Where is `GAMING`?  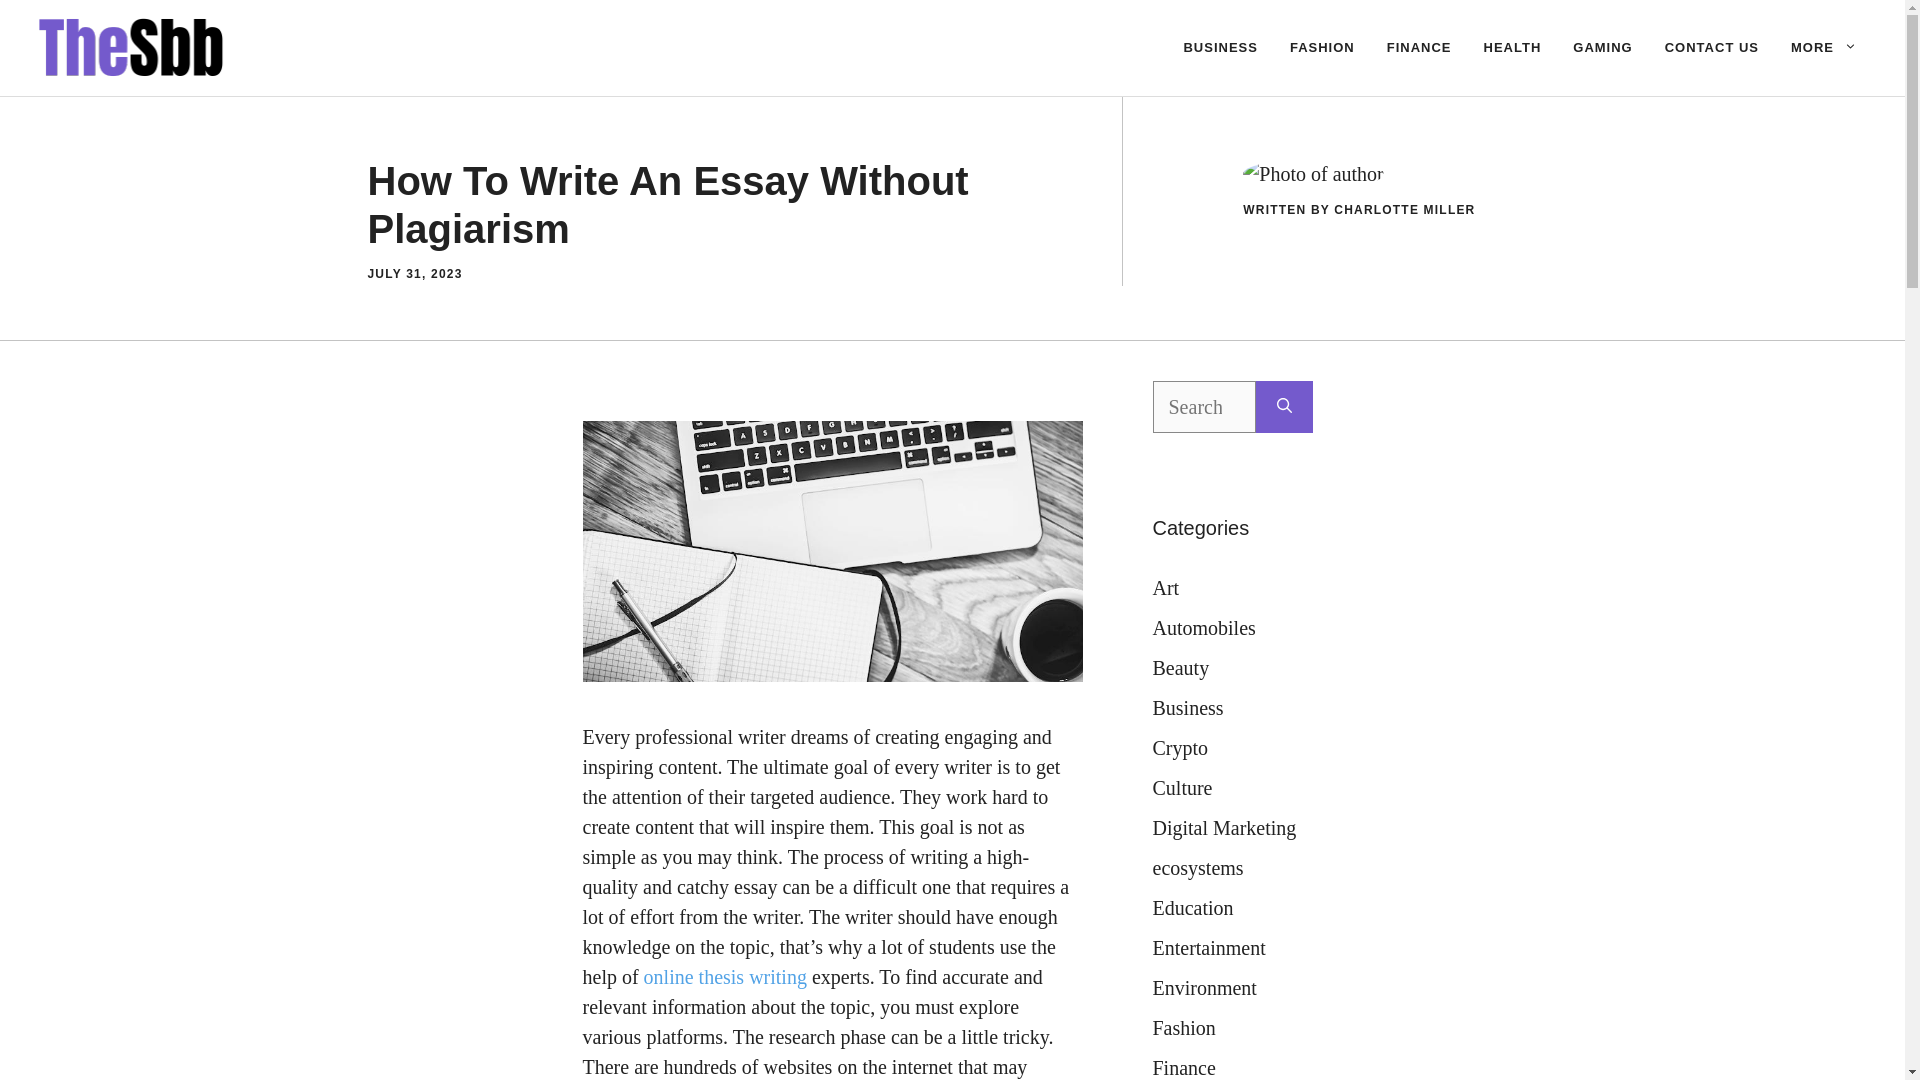
GAMING is located at coordinates (1602, 48).